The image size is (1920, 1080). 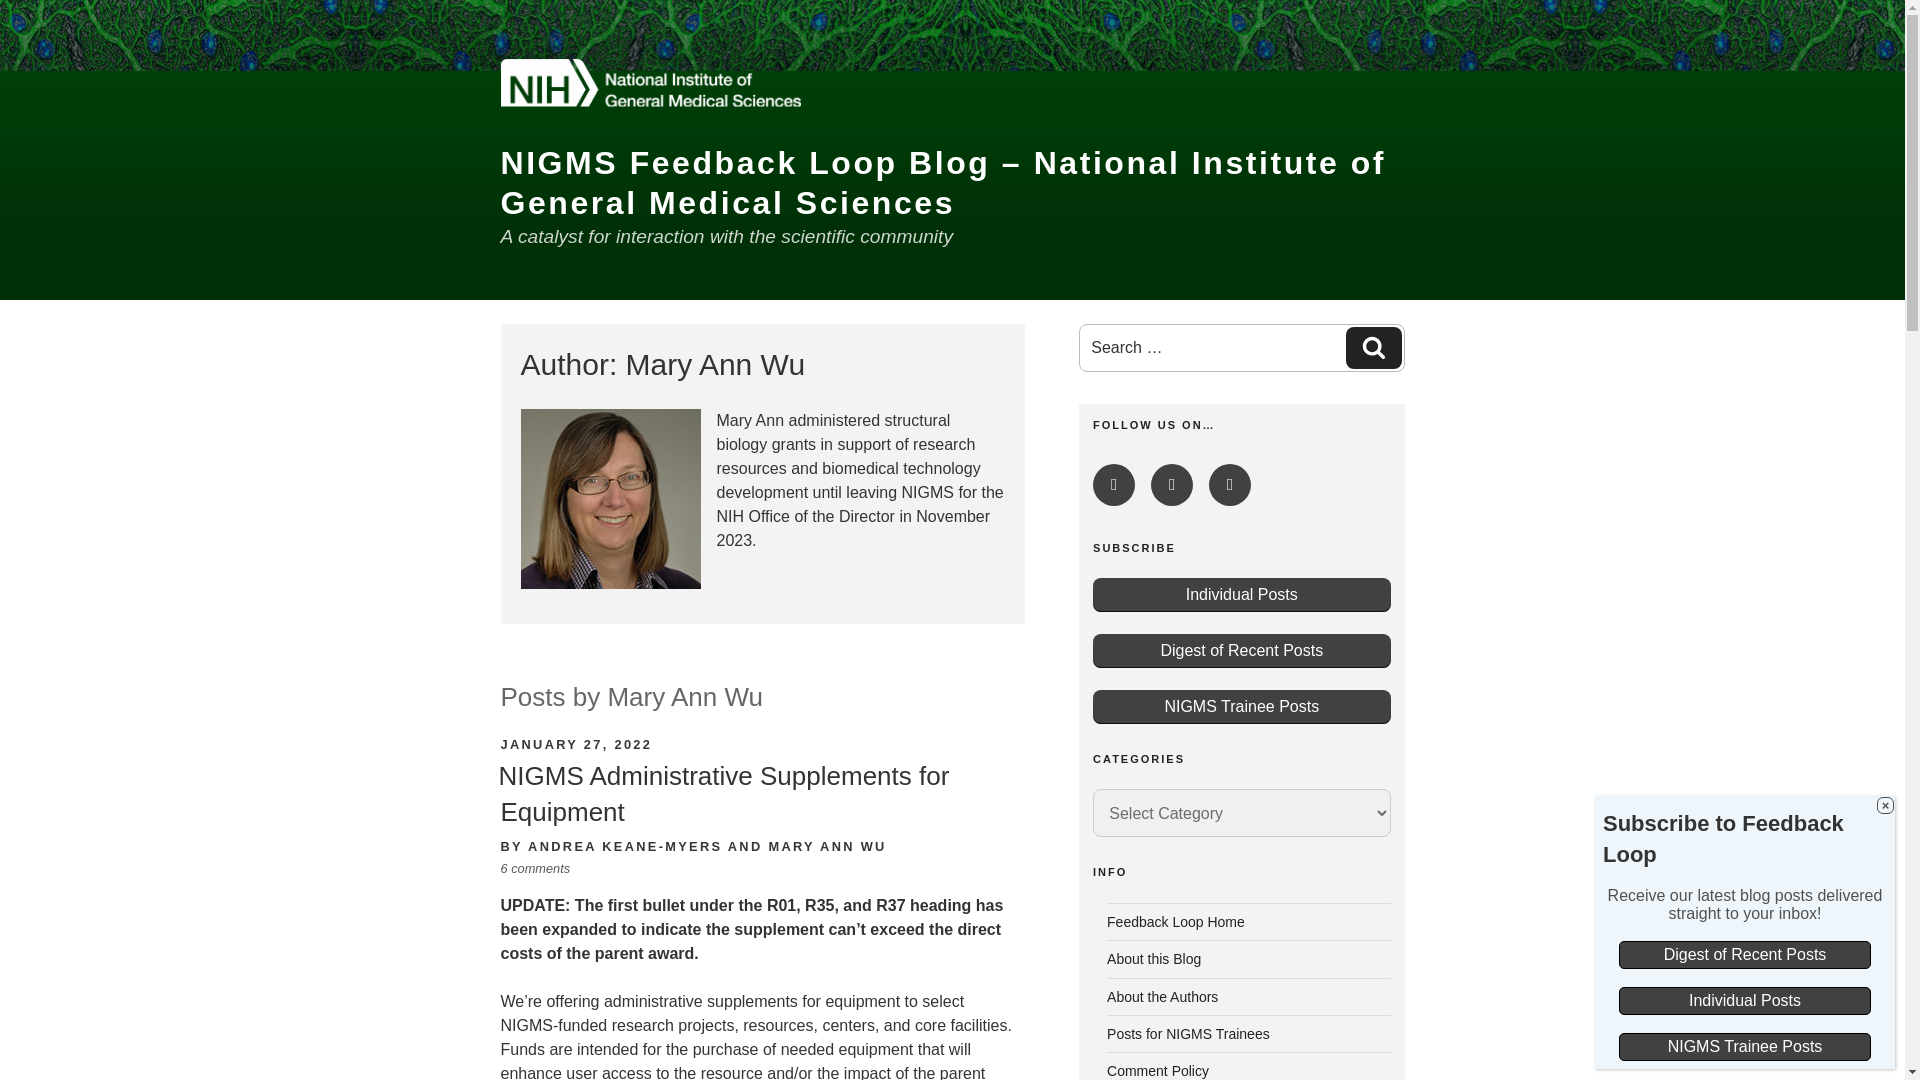 What do you see at coordinates (1241, 594) in the screenshot?
I see `Individual Posts` at bounding box center [1241, 594].